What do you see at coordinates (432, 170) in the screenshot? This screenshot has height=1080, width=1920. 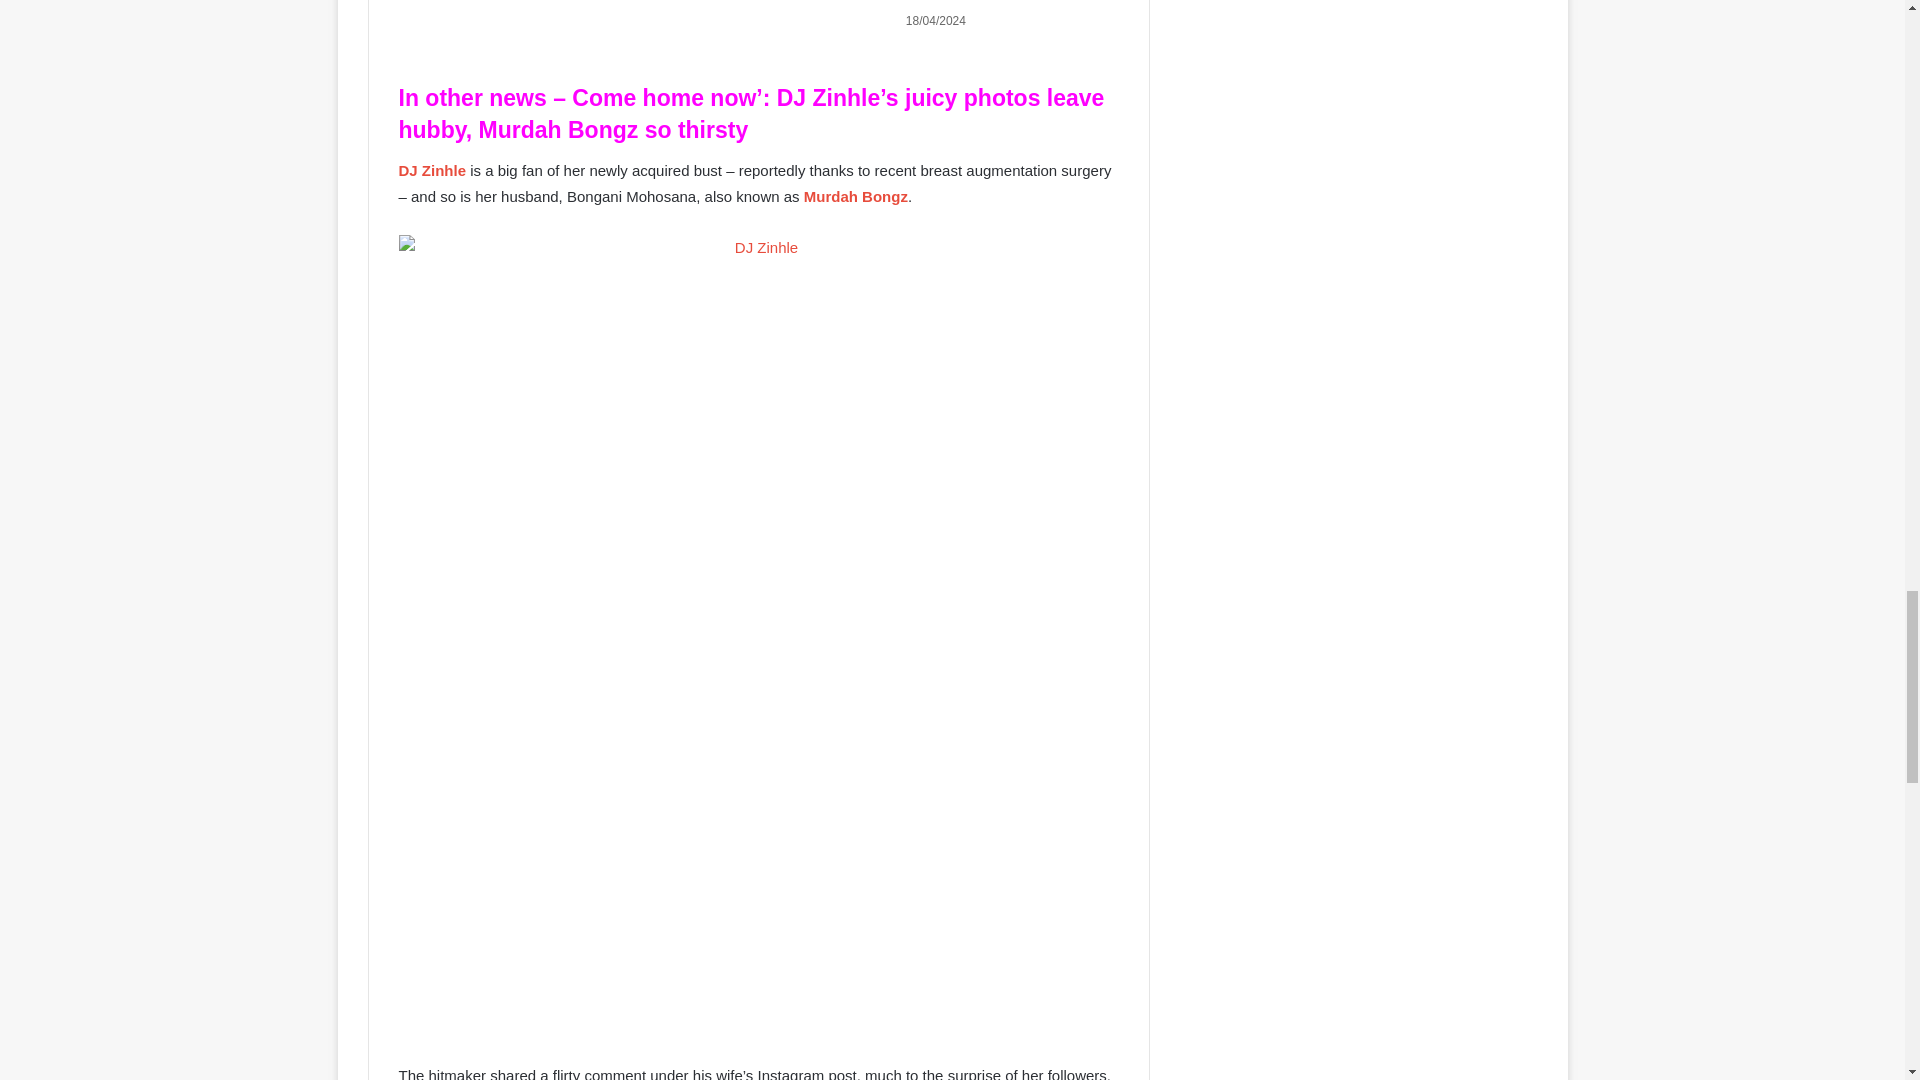 I see `DJ Zinhle` at bounding box center [432, 170].